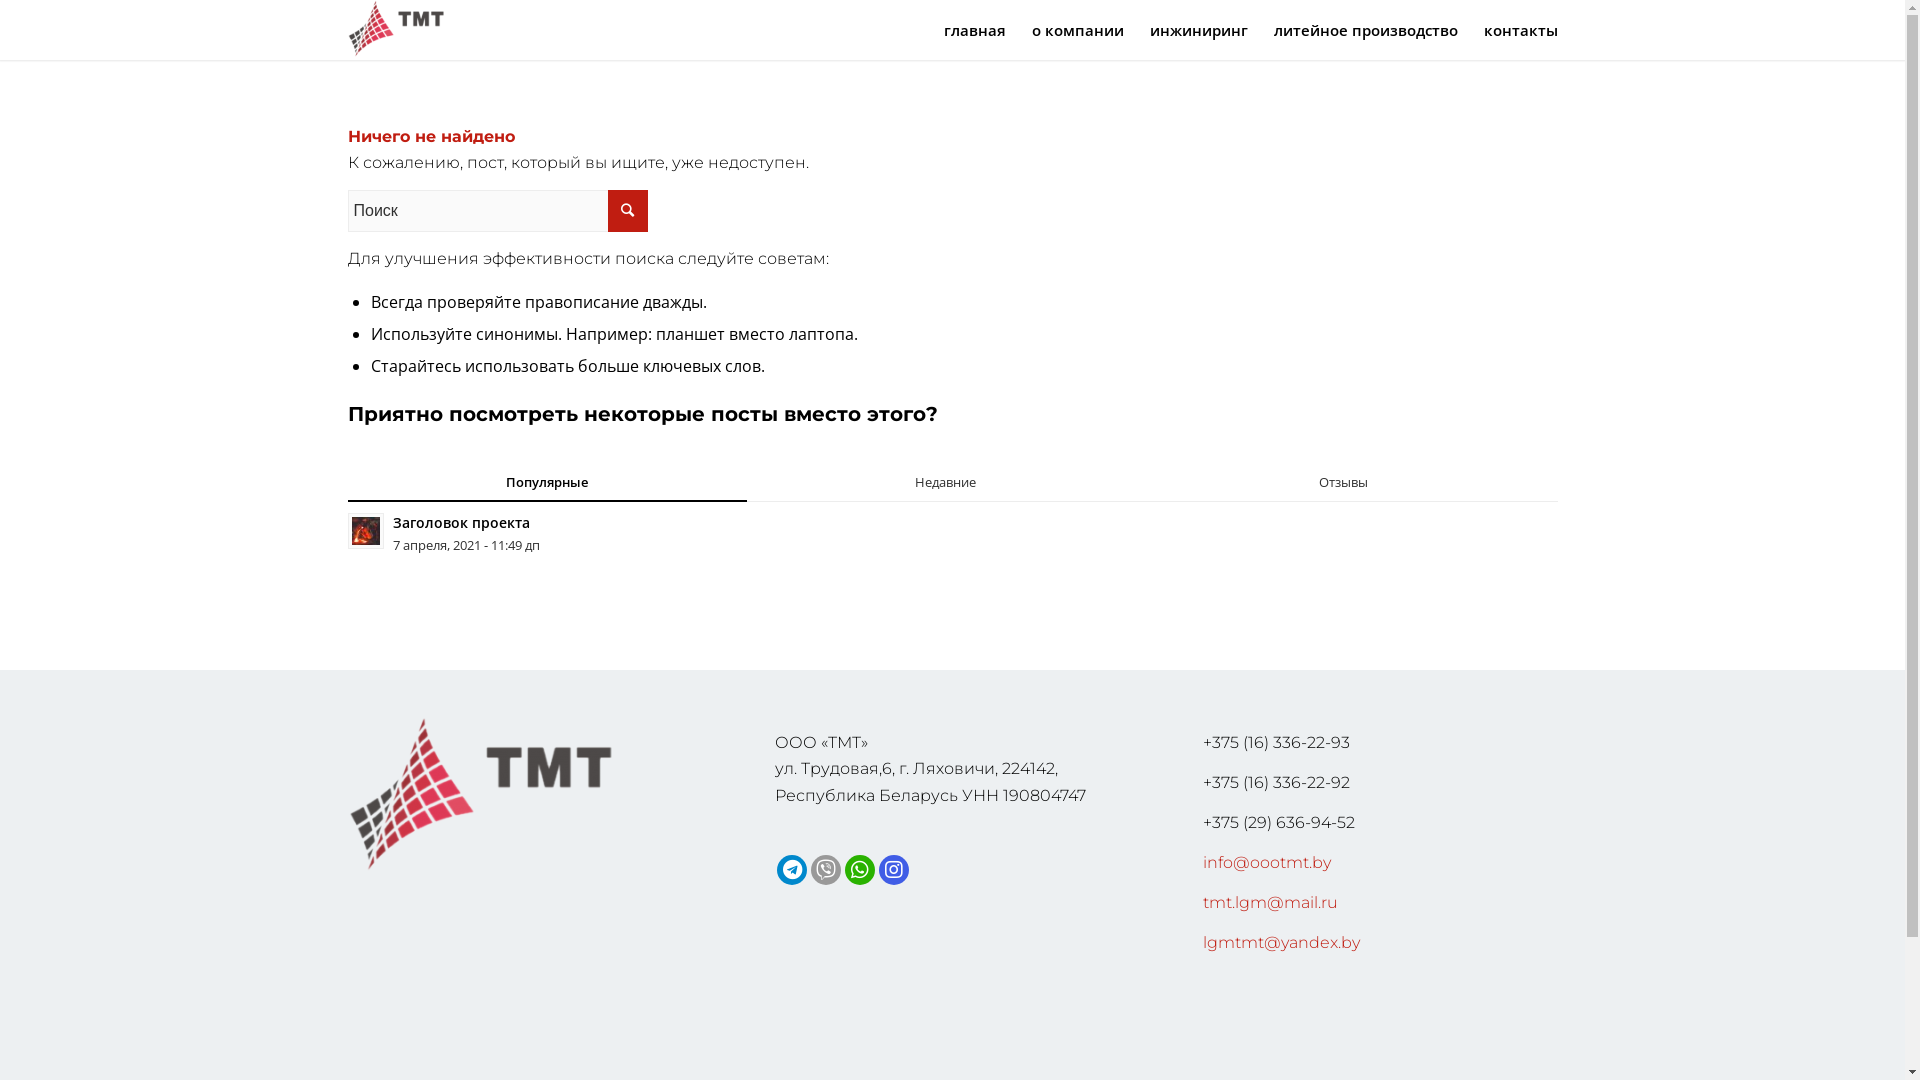  What do you see at coordinates (792, 870) in the screenshot?
I see `Telegram` at bounding box center [792, 870].